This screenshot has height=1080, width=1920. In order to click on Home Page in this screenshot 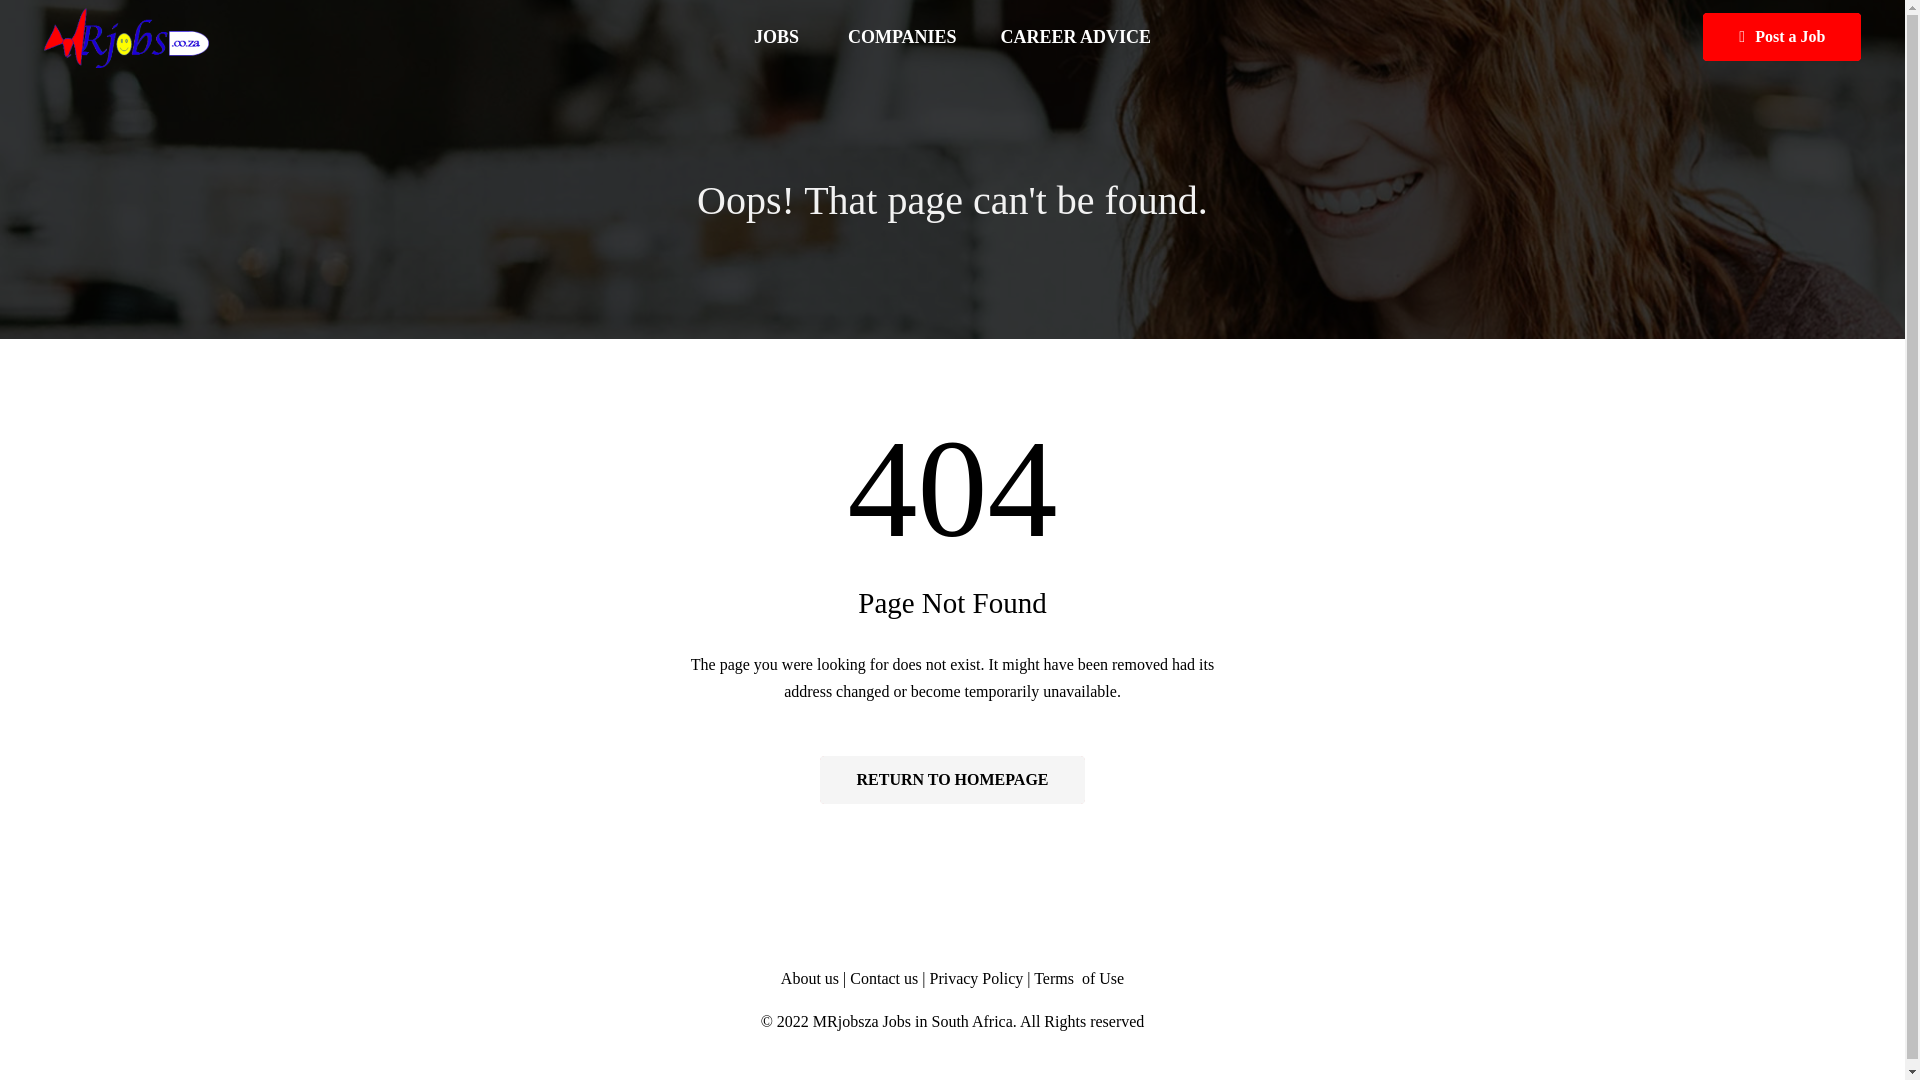, I will do `click(952, 780)`.